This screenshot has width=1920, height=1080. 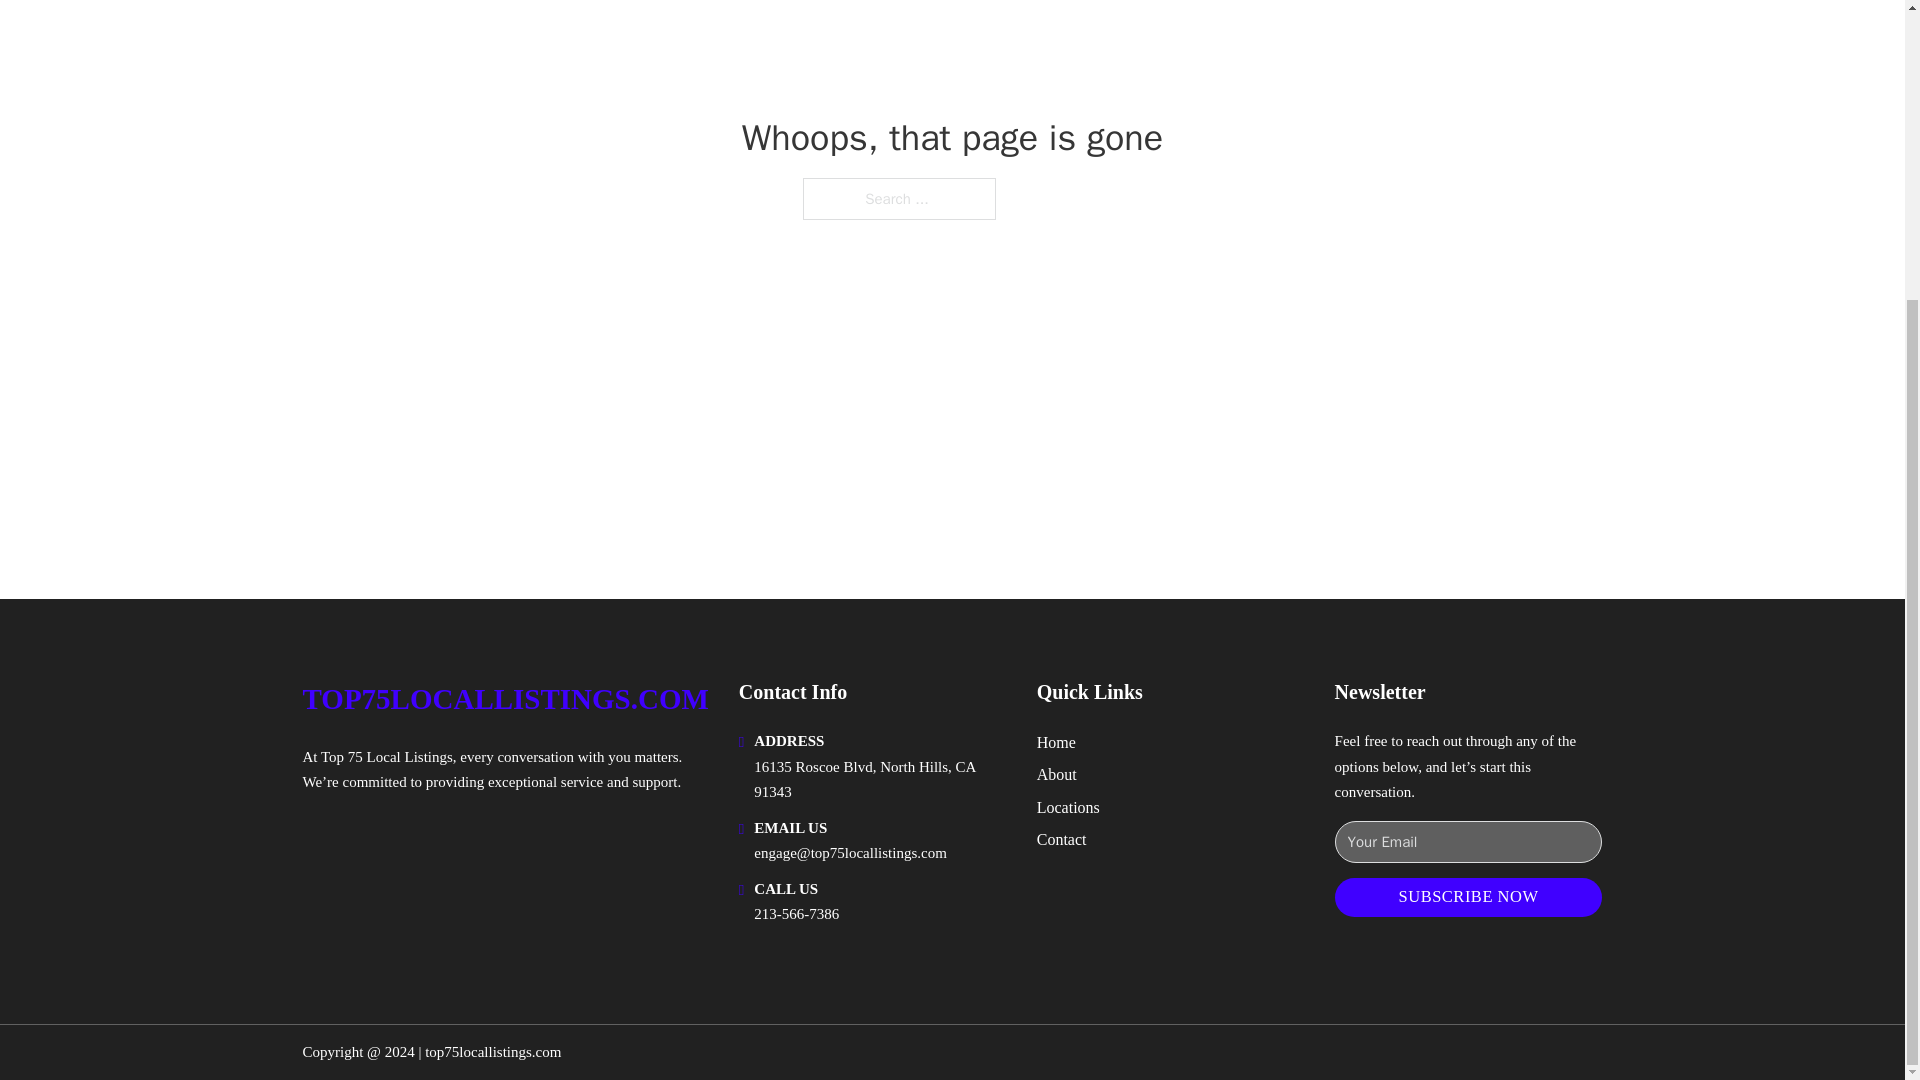 I want to click on About, so click(x=1056, y=774).